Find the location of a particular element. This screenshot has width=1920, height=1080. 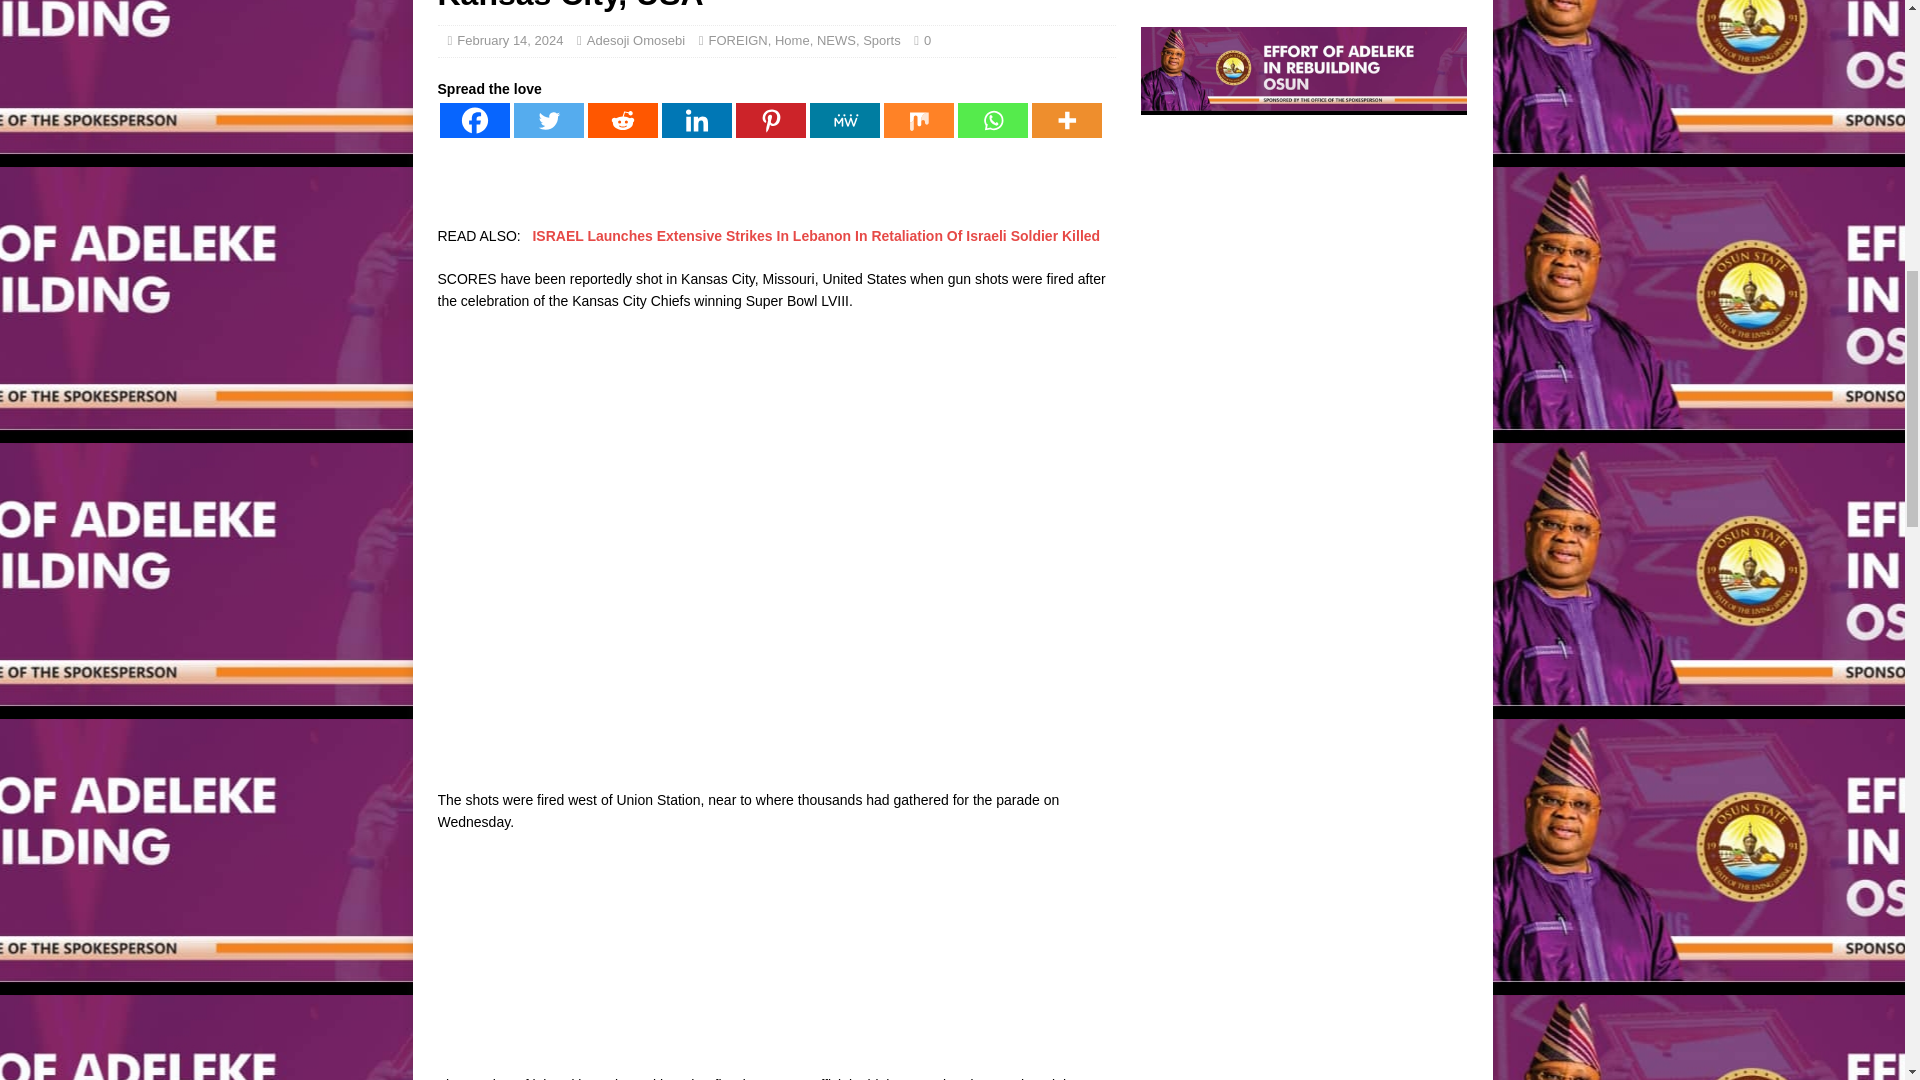

Advertisement is located at coordinates (776, 938).